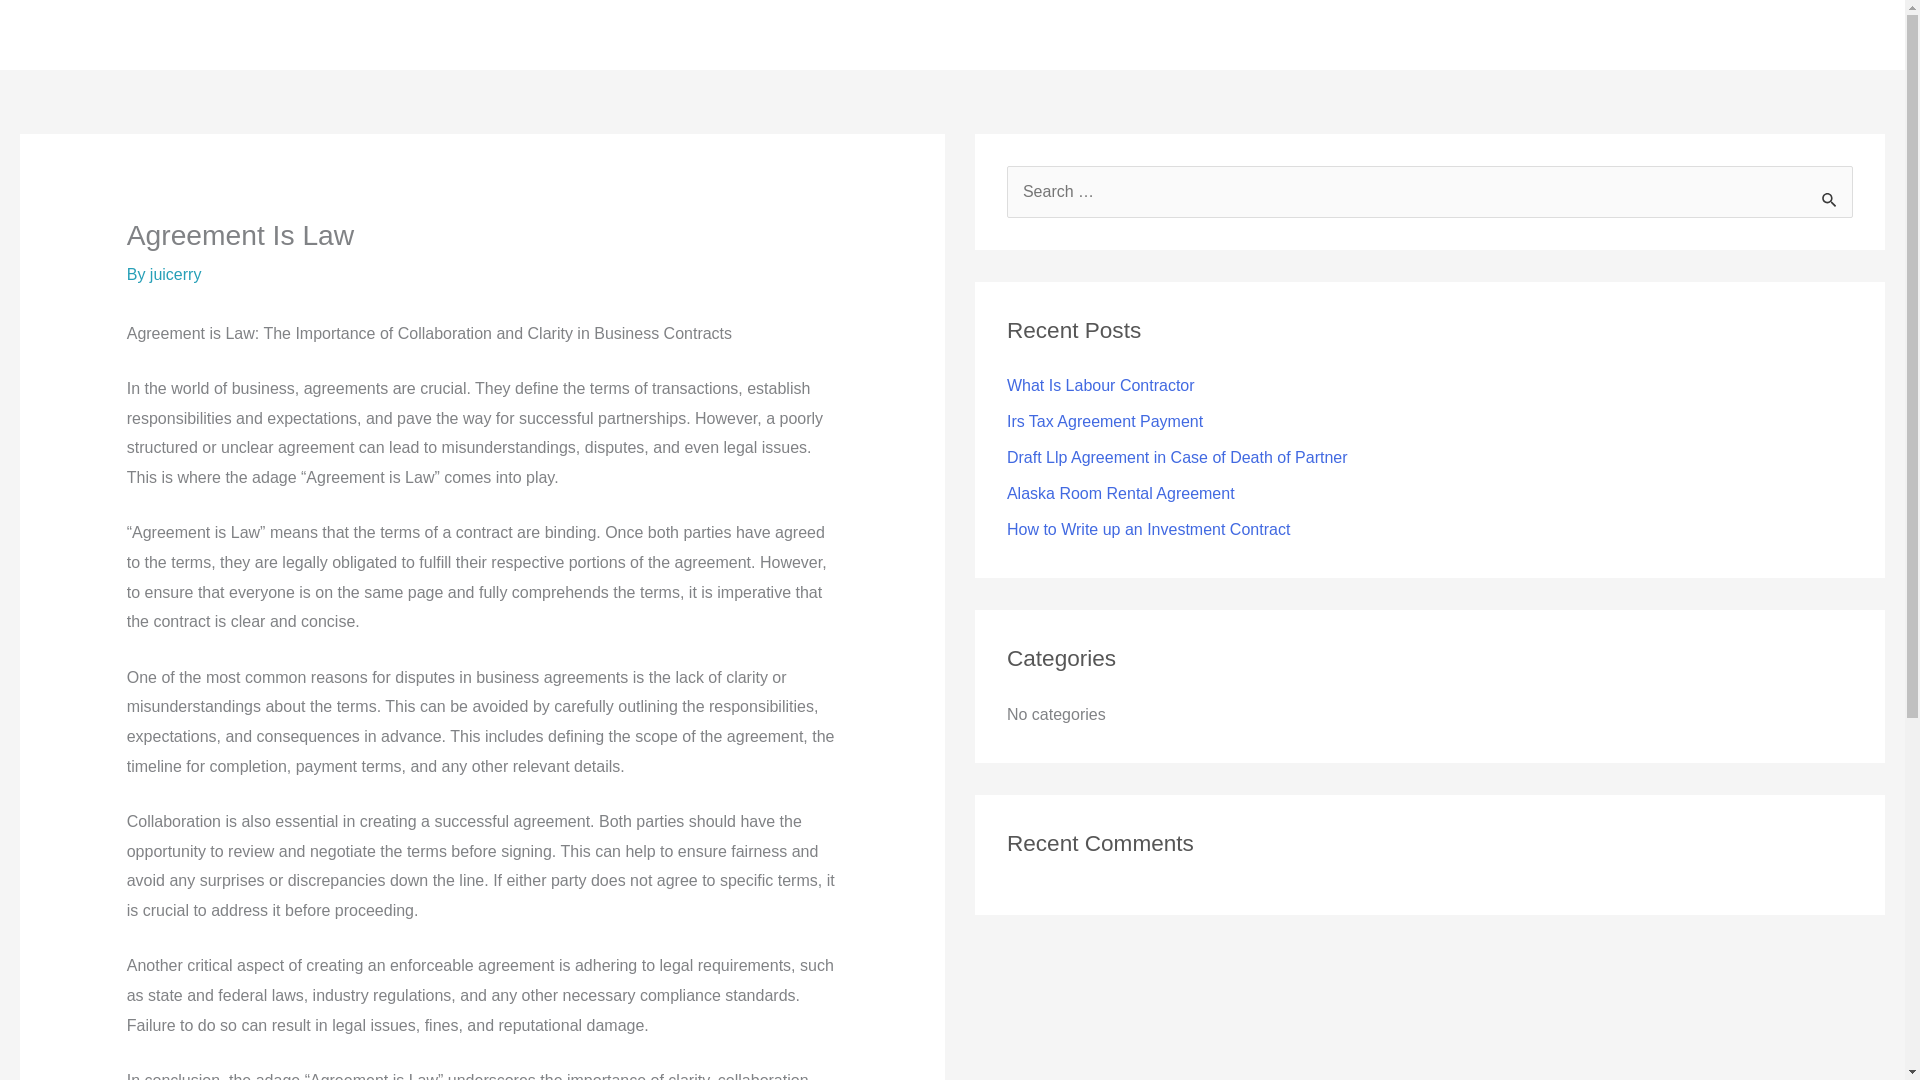 This screenshot has height=1080, width=1920. Describe the element at coordinates (1120, 493) in the screenshot. I see `Alaska Room Rental Agreement` at that location.